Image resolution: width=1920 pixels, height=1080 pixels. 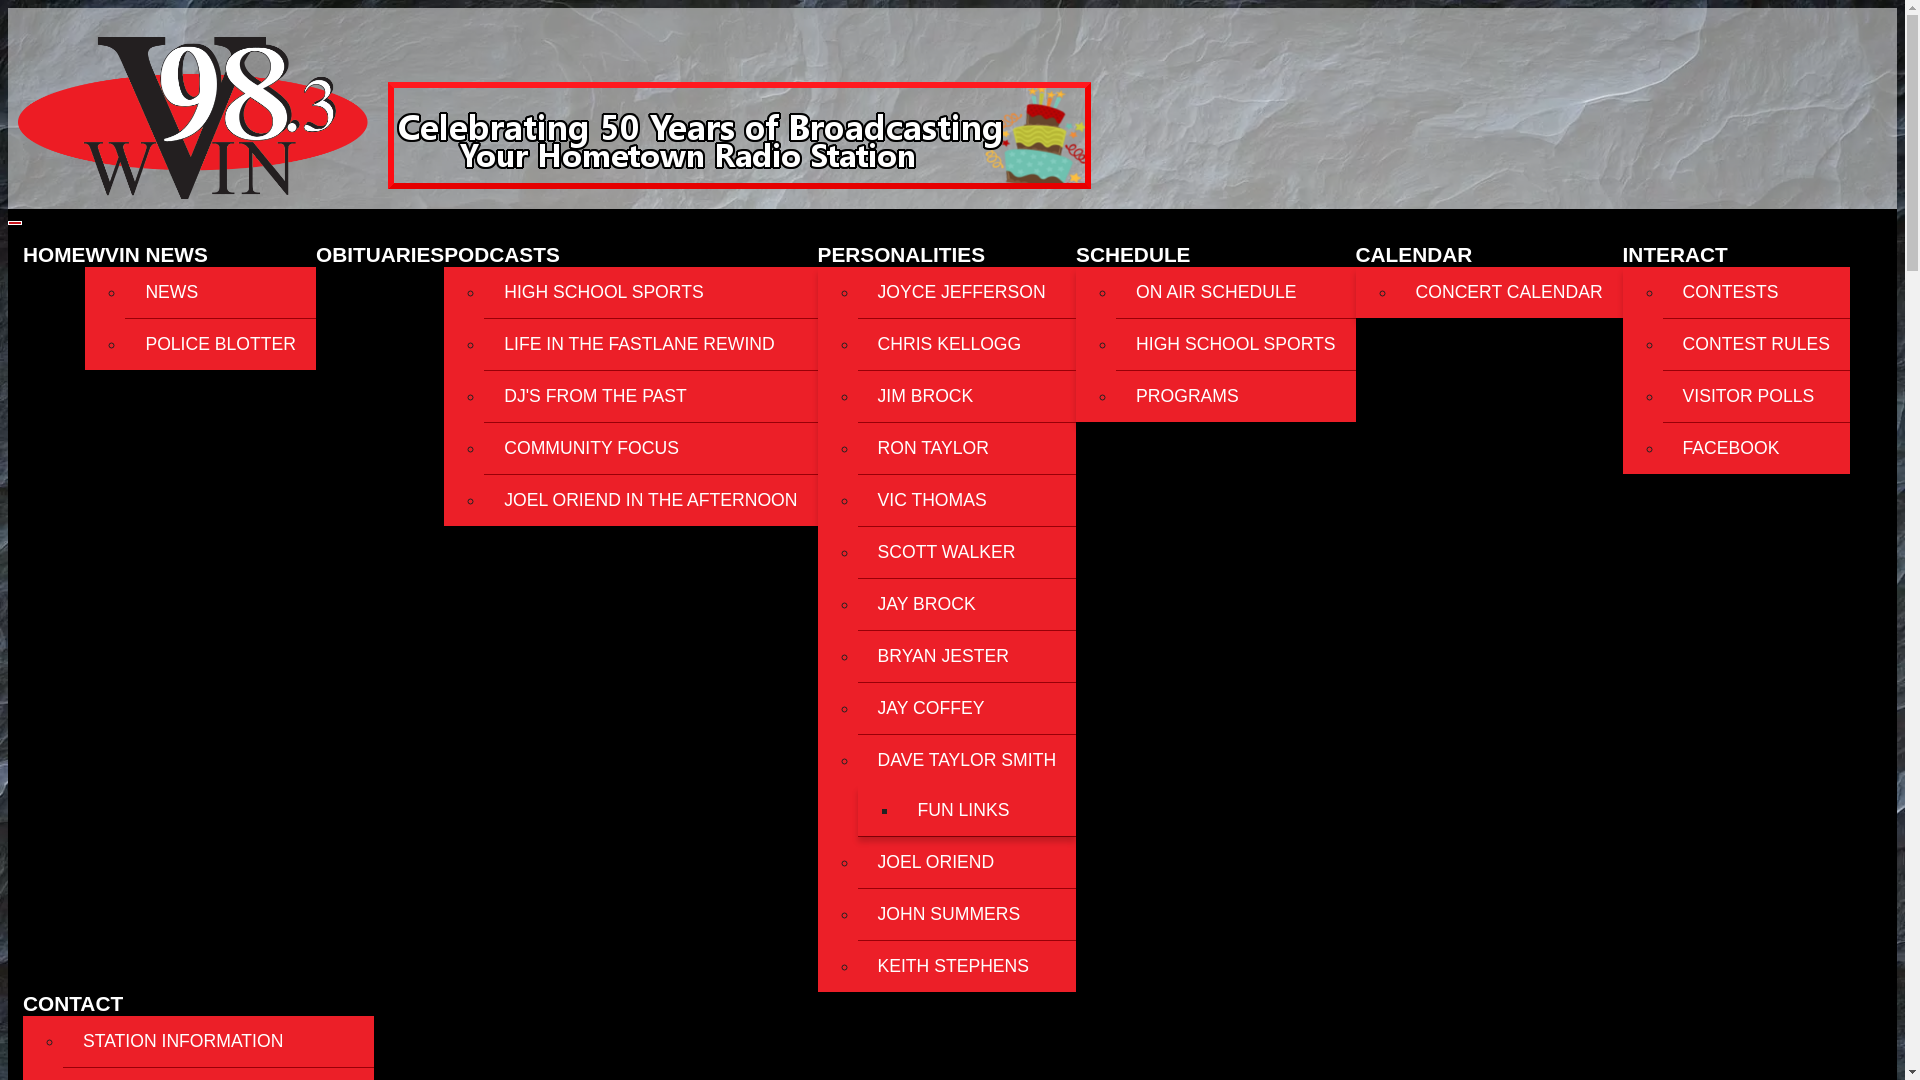 I want to click on SCOTT WALKER, so click(x=968, y=552).